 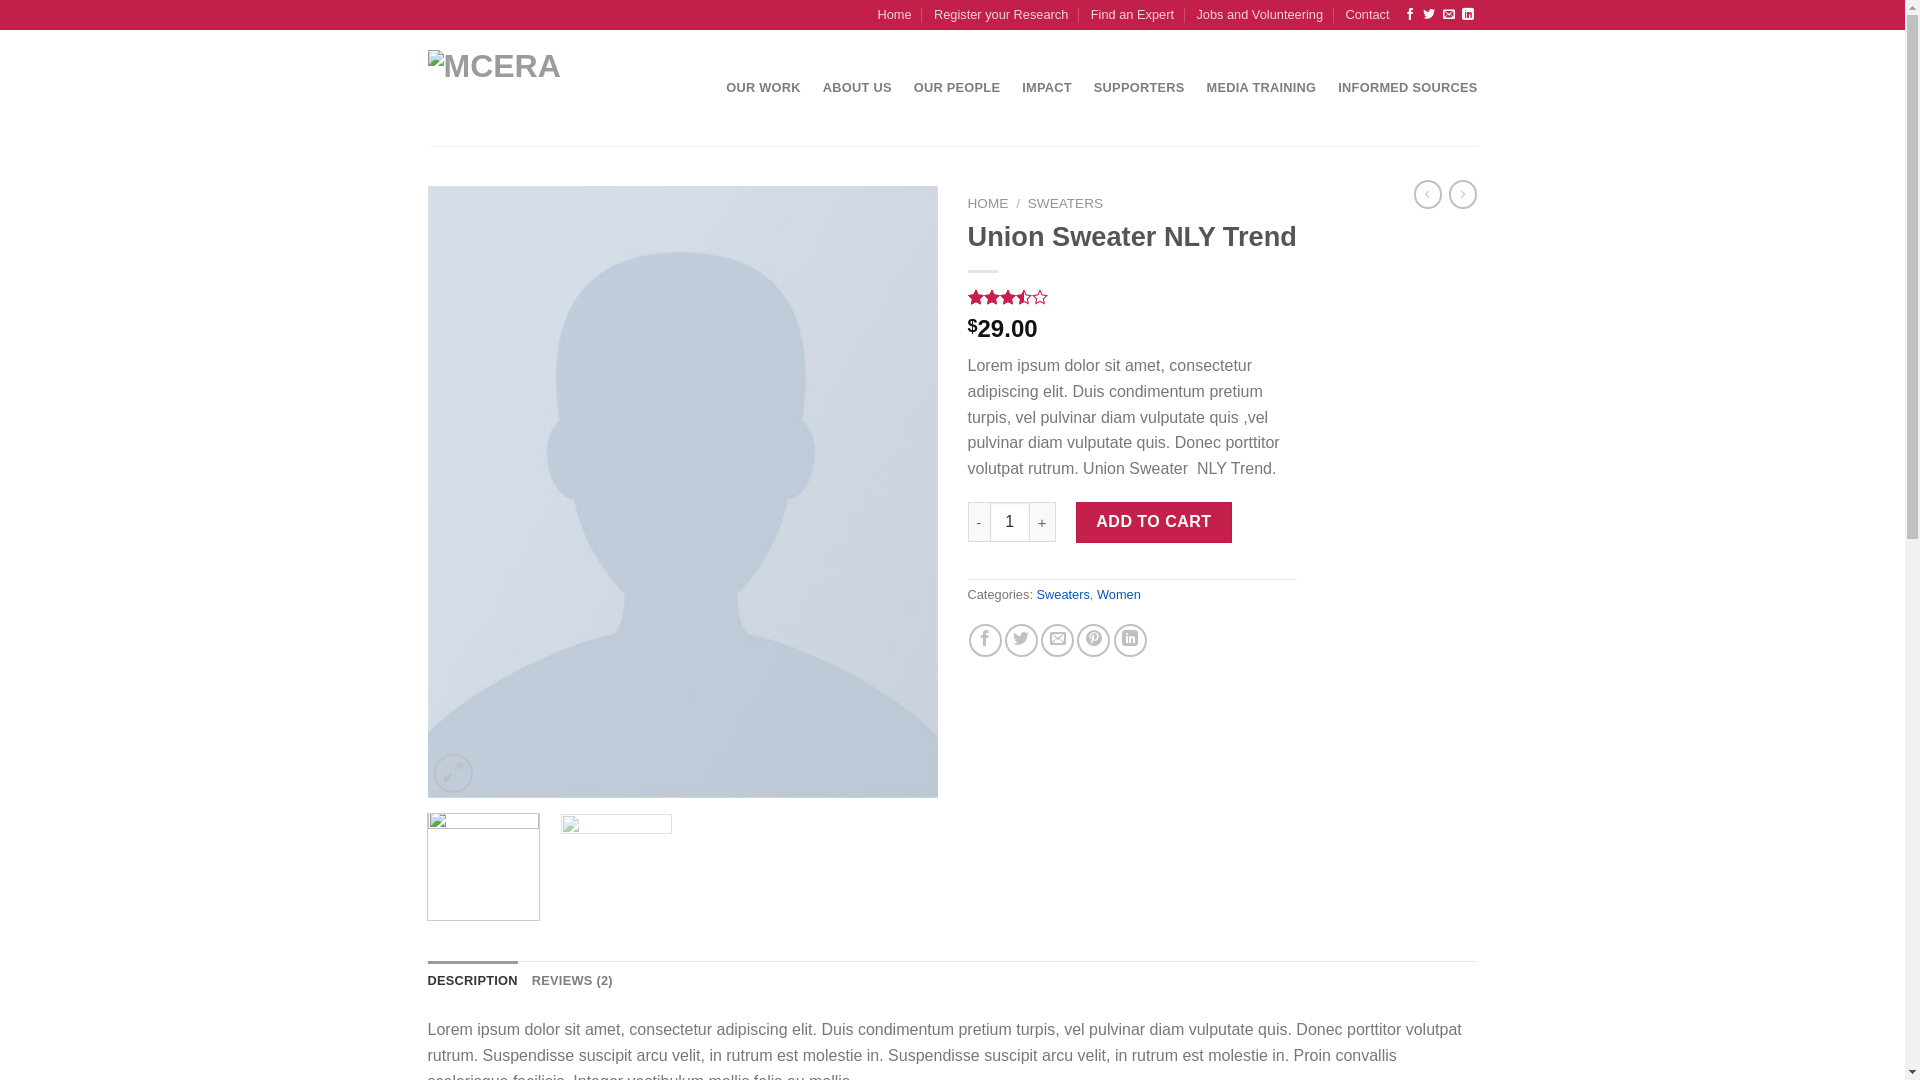 I want to click on Register your Research, so click(x=1001, y=15).